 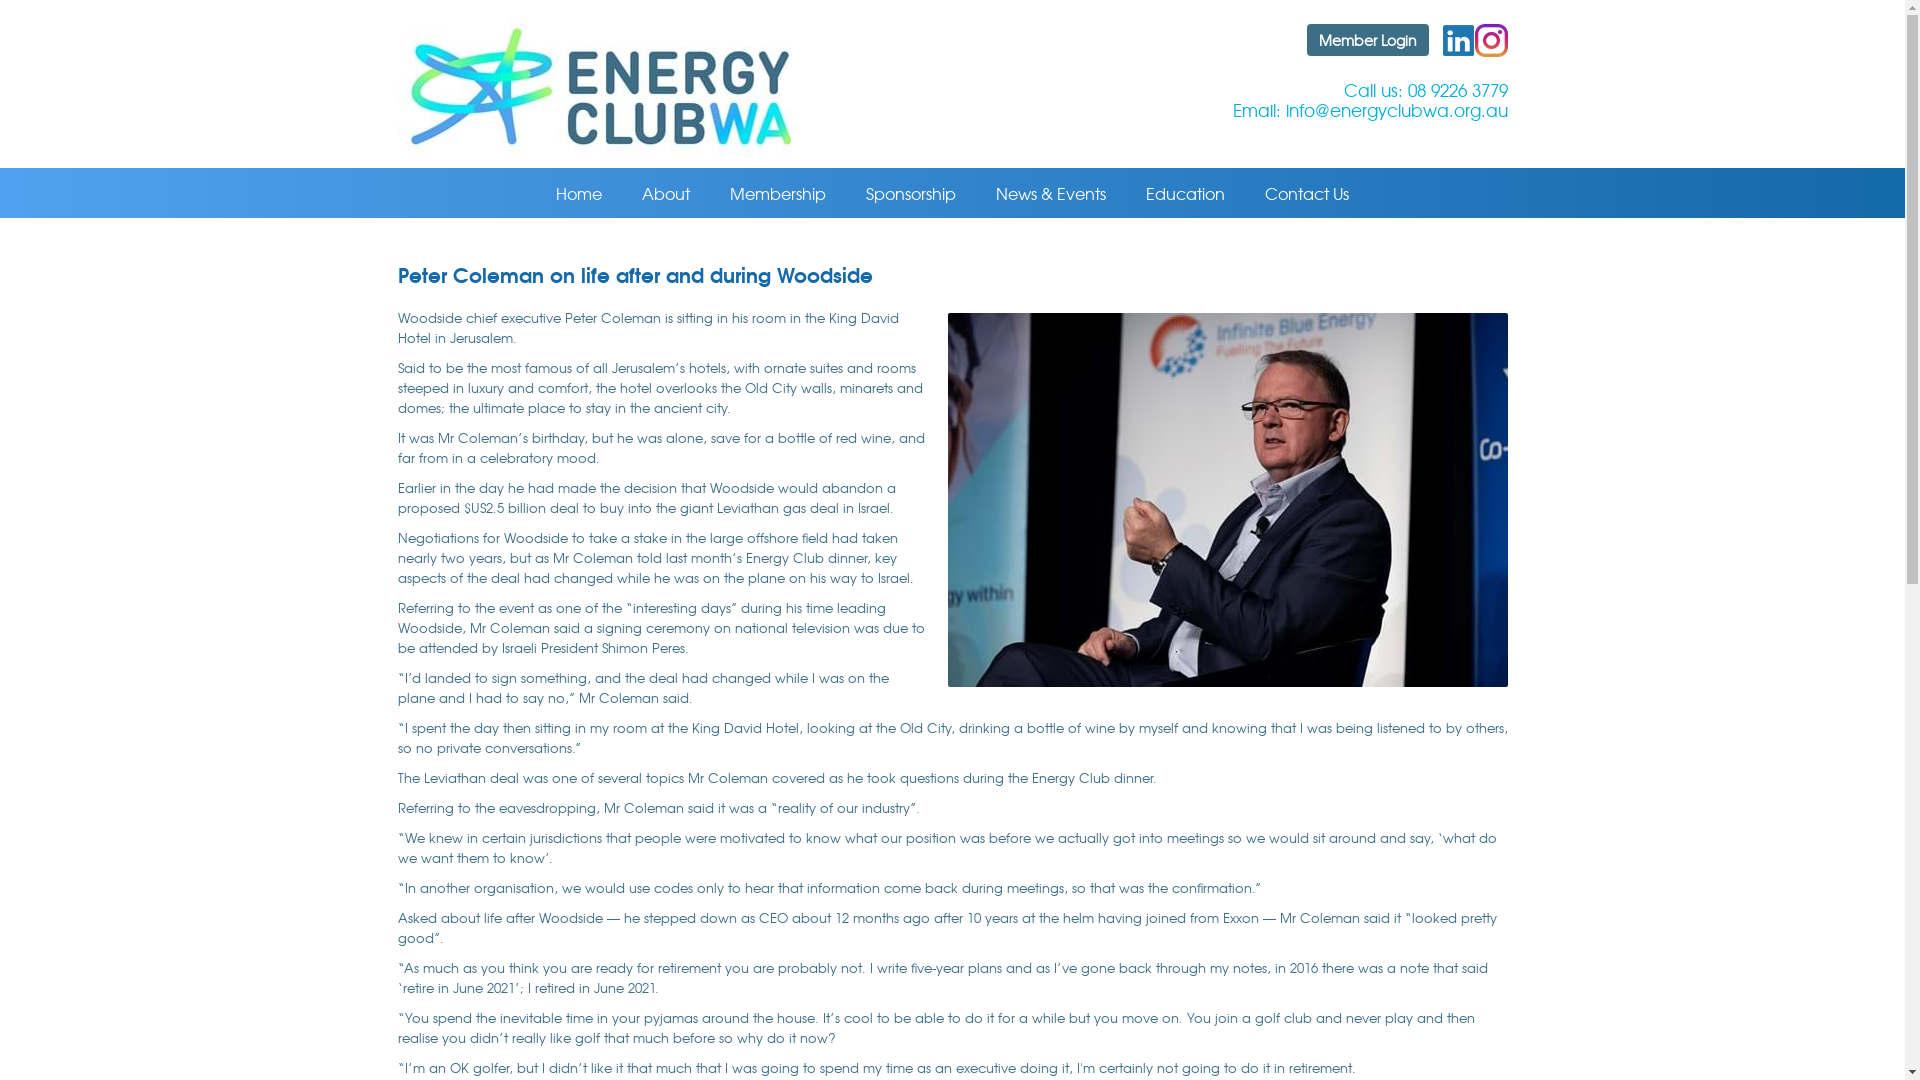 I want to click on info@energyclubwa.org.au, so click(x=1397, y=110).